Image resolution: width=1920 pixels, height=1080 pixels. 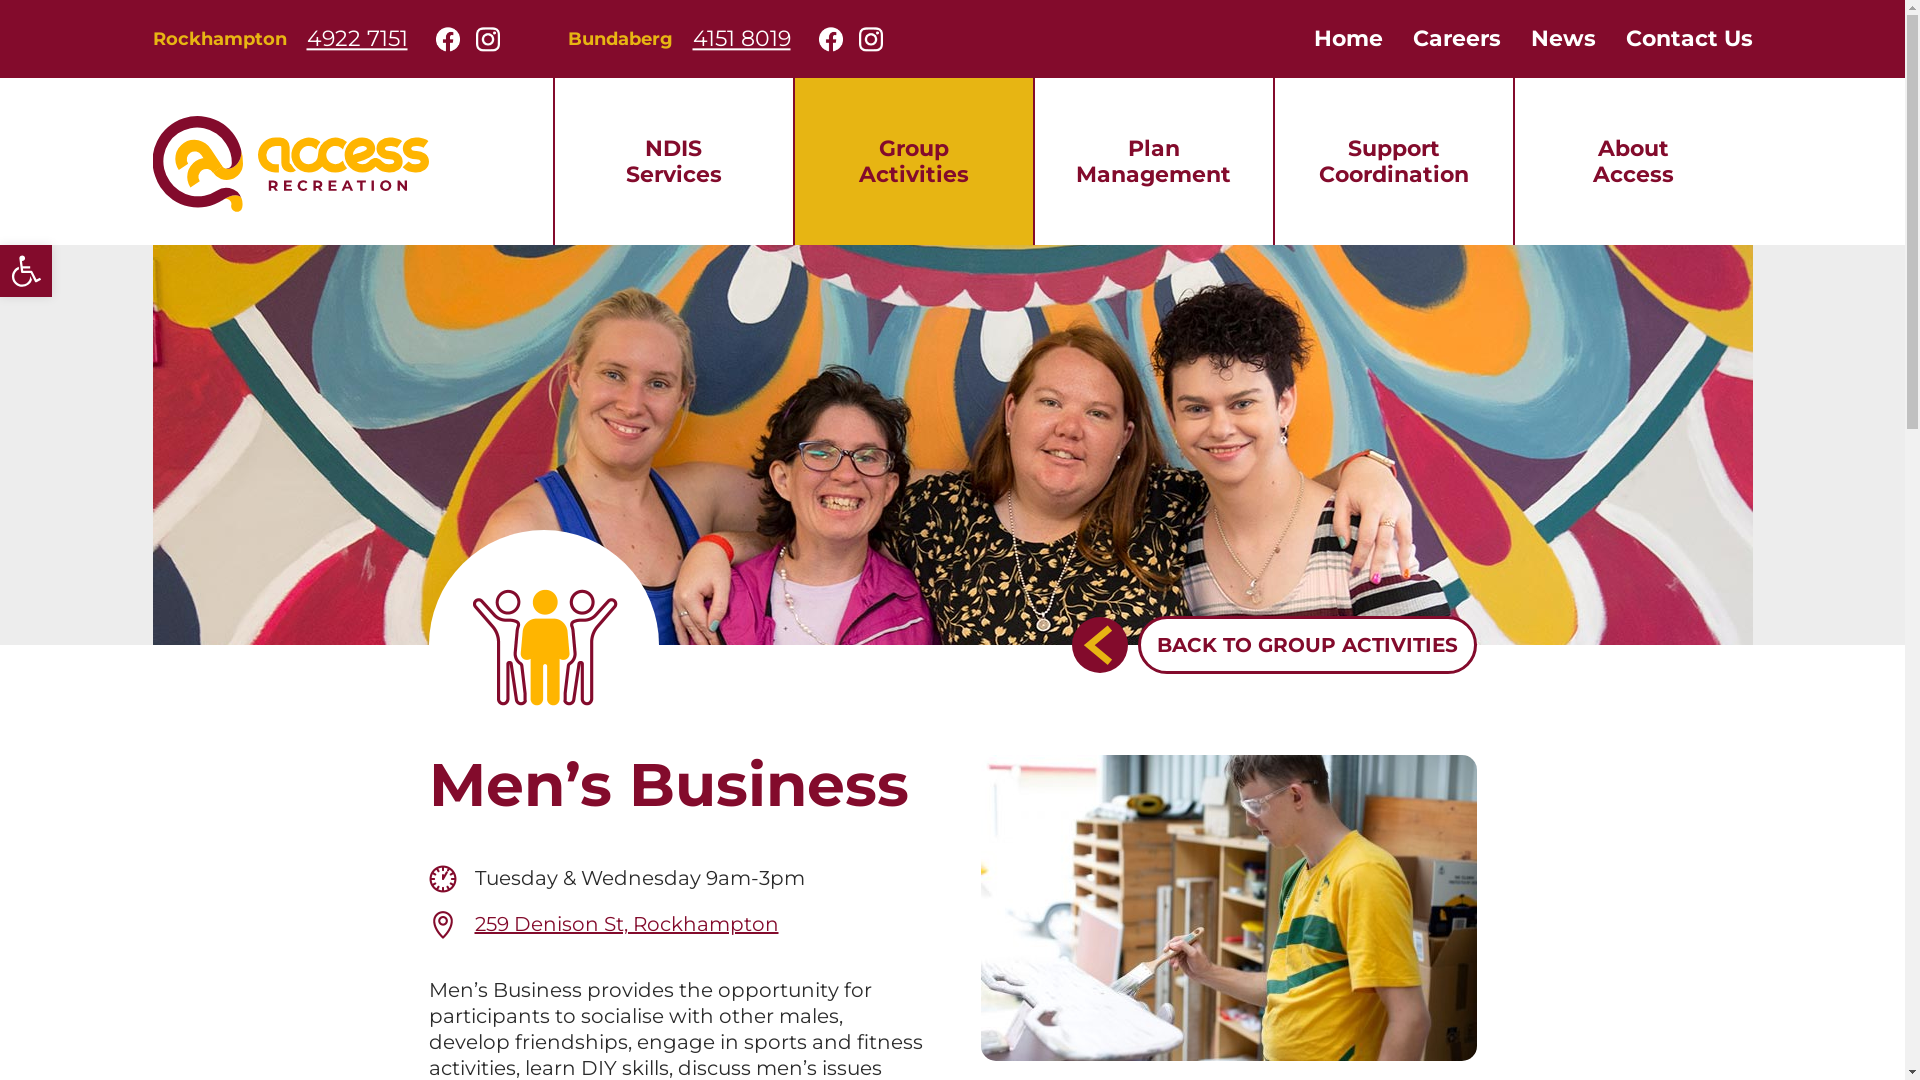 I want to click on Home, so click(x=1348, y=39).